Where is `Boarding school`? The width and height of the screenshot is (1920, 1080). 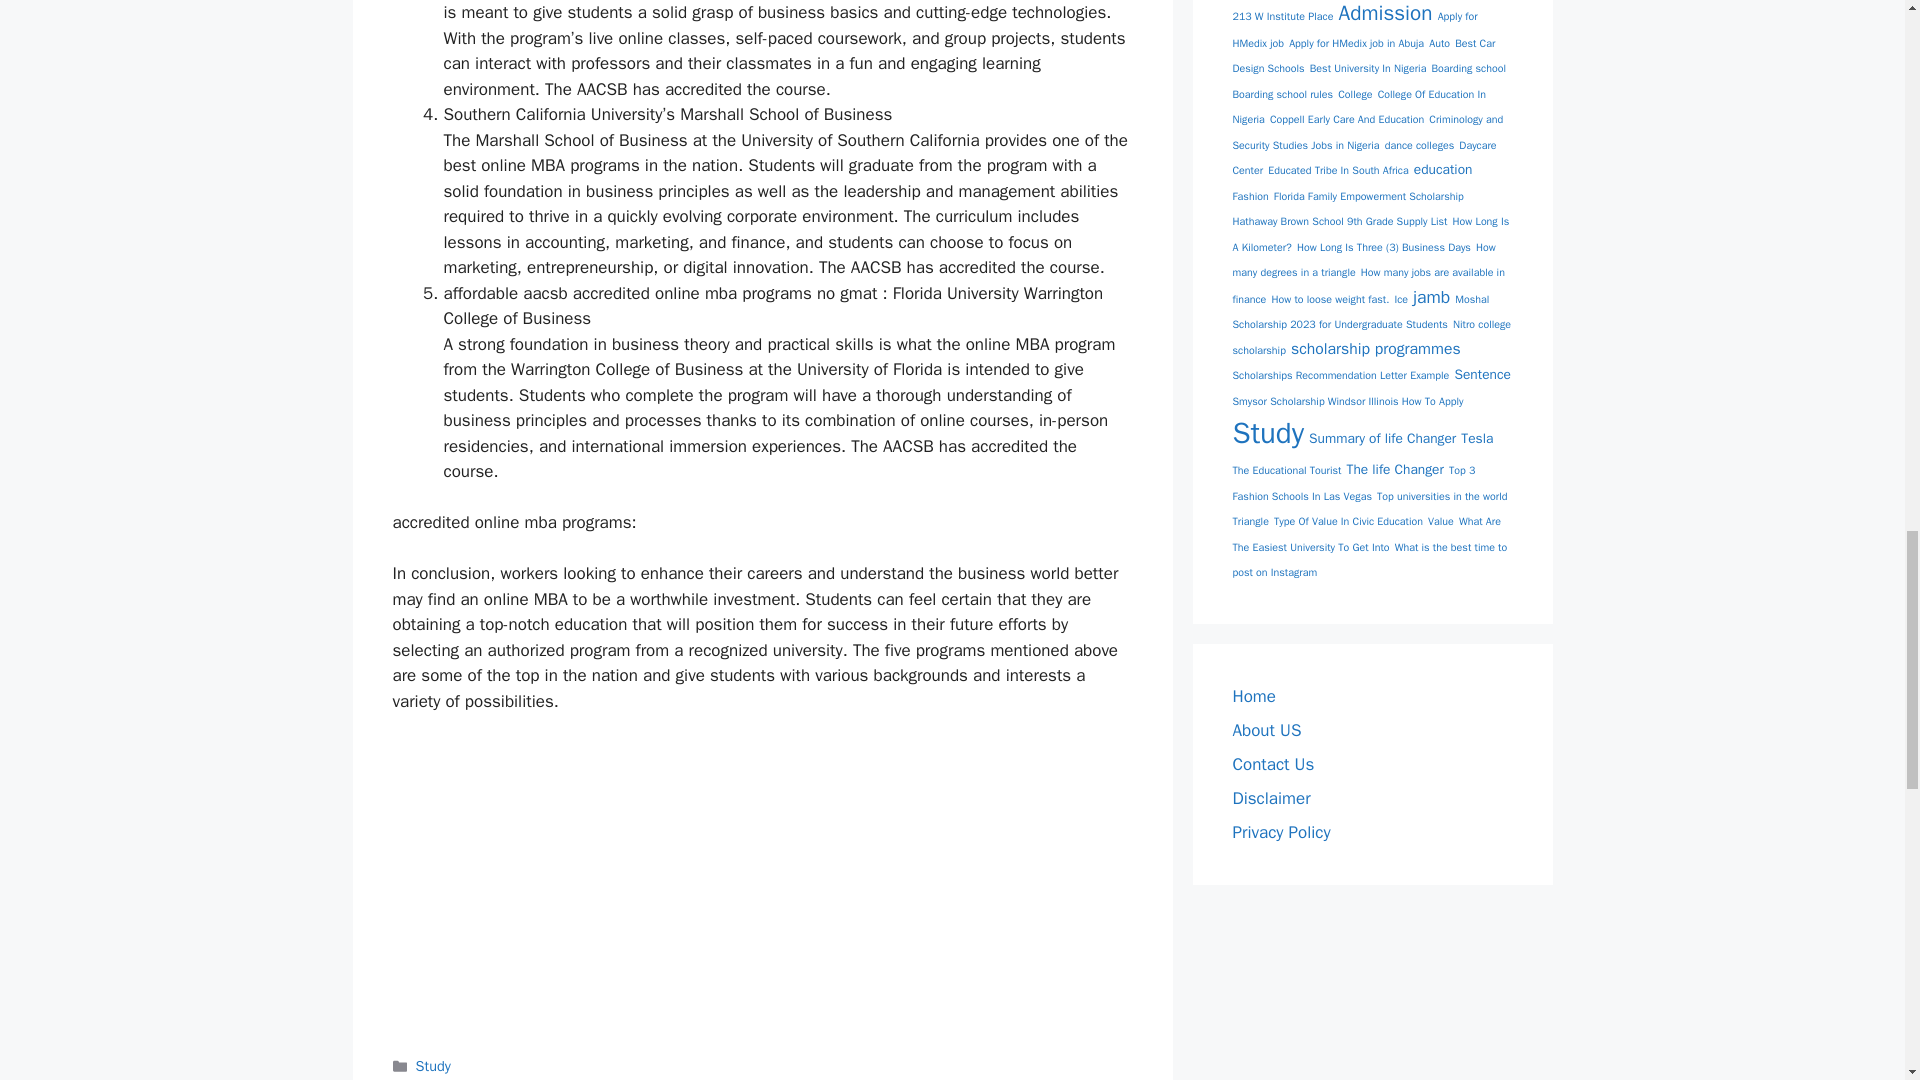
Boarding school is located at coordinates (1468, 68).